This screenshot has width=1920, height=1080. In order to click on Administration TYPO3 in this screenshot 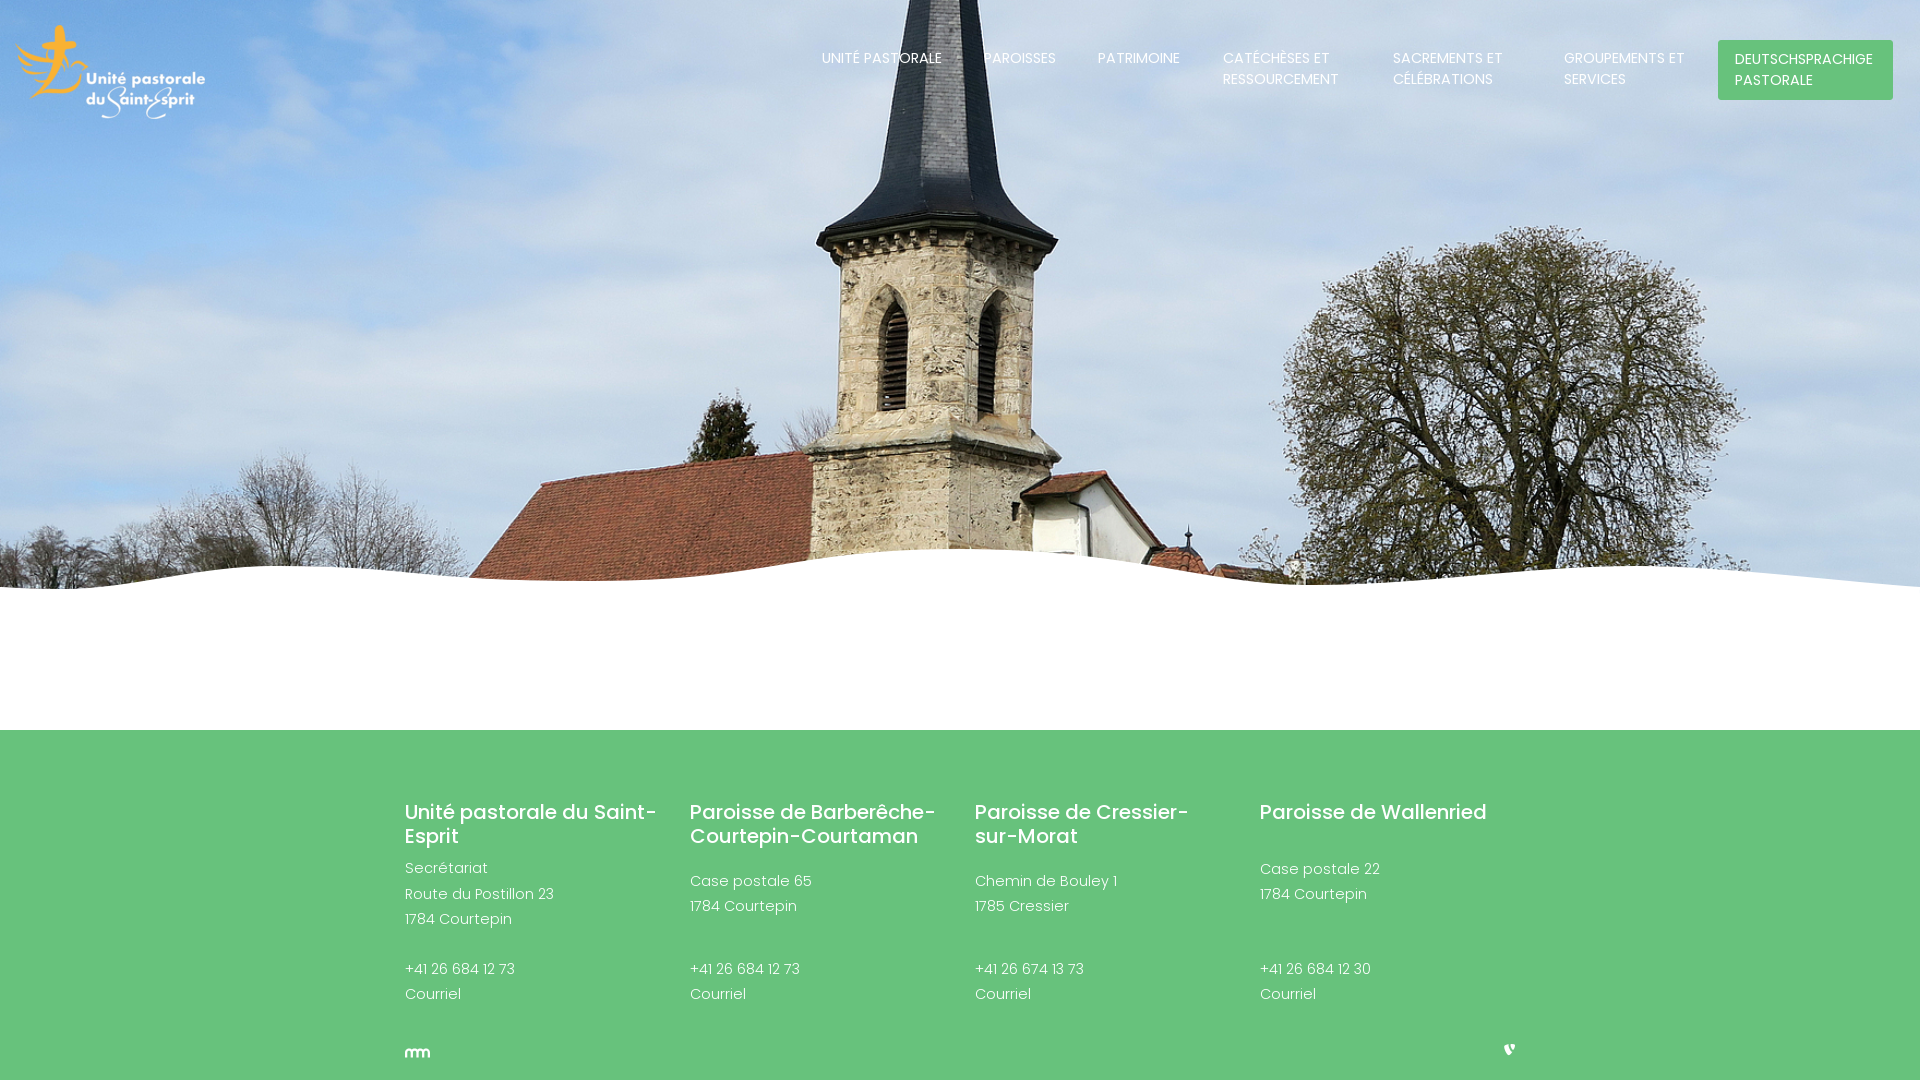, I will do `click(1510, 1050)`.